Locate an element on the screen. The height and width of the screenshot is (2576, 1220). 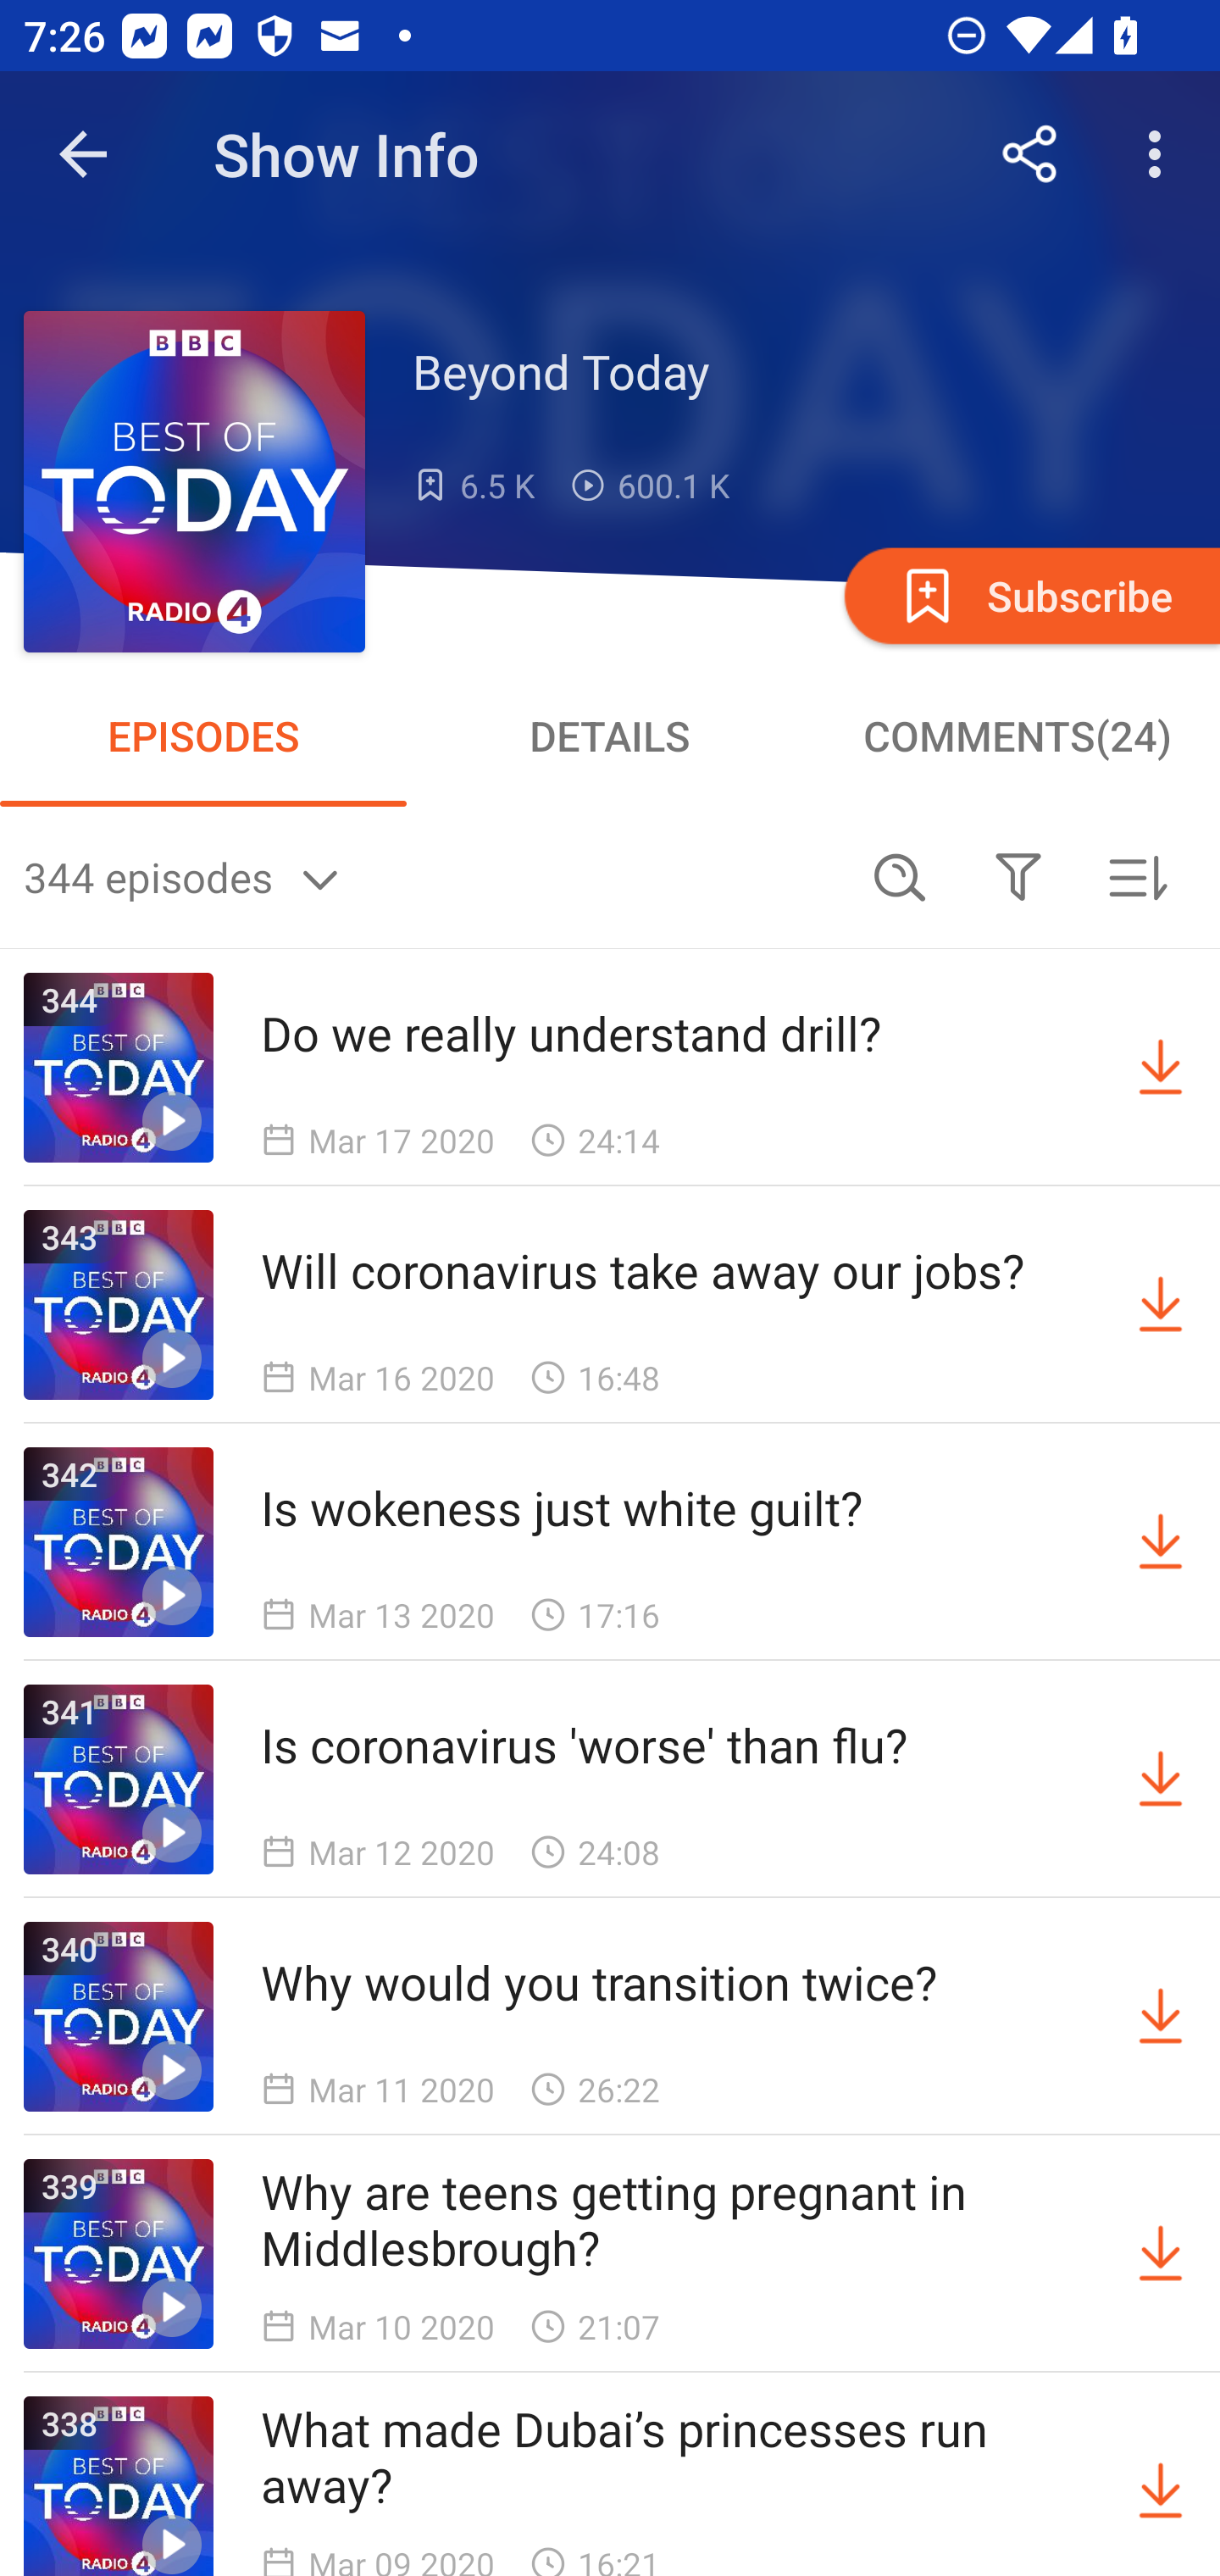
 Search is located at coordinates (900, 876).